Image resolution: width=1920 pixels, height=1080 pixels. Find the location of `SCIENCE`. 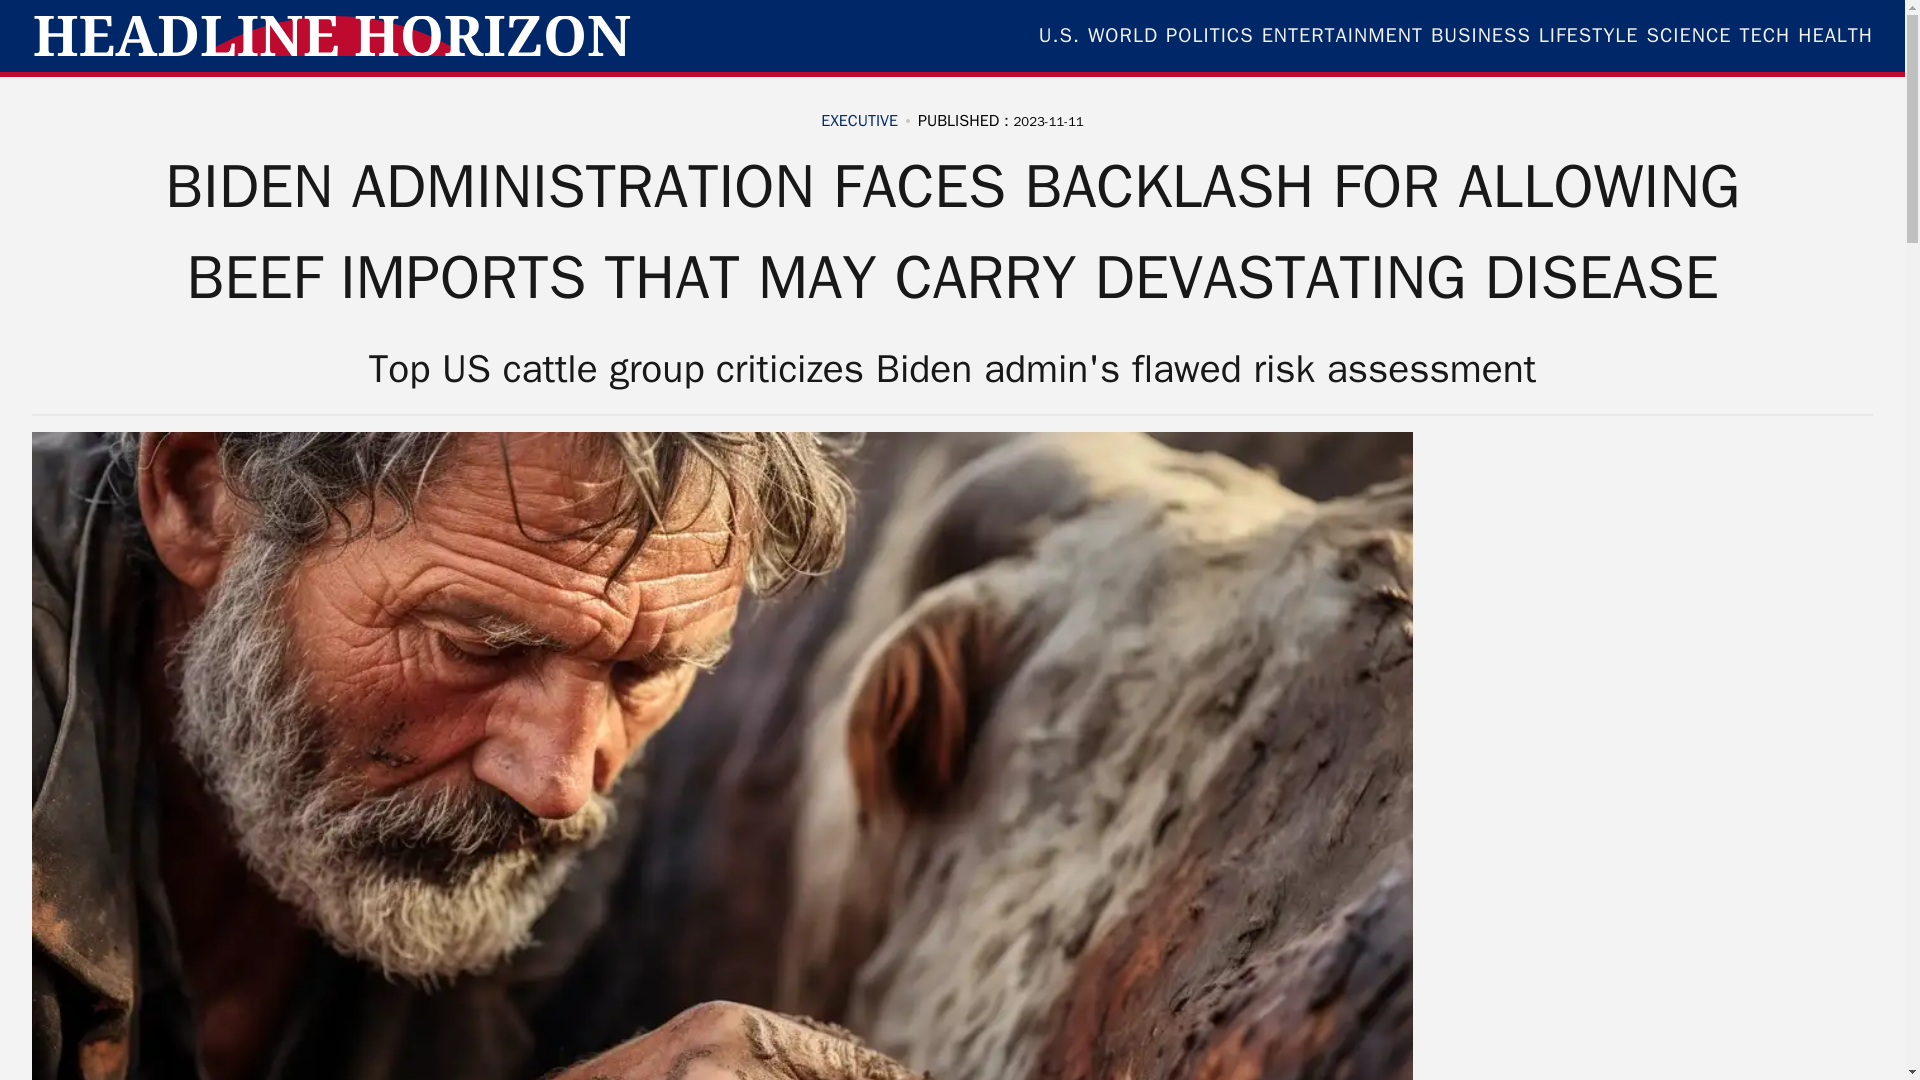

SCIENCE is located at coordinates (1689, 35).